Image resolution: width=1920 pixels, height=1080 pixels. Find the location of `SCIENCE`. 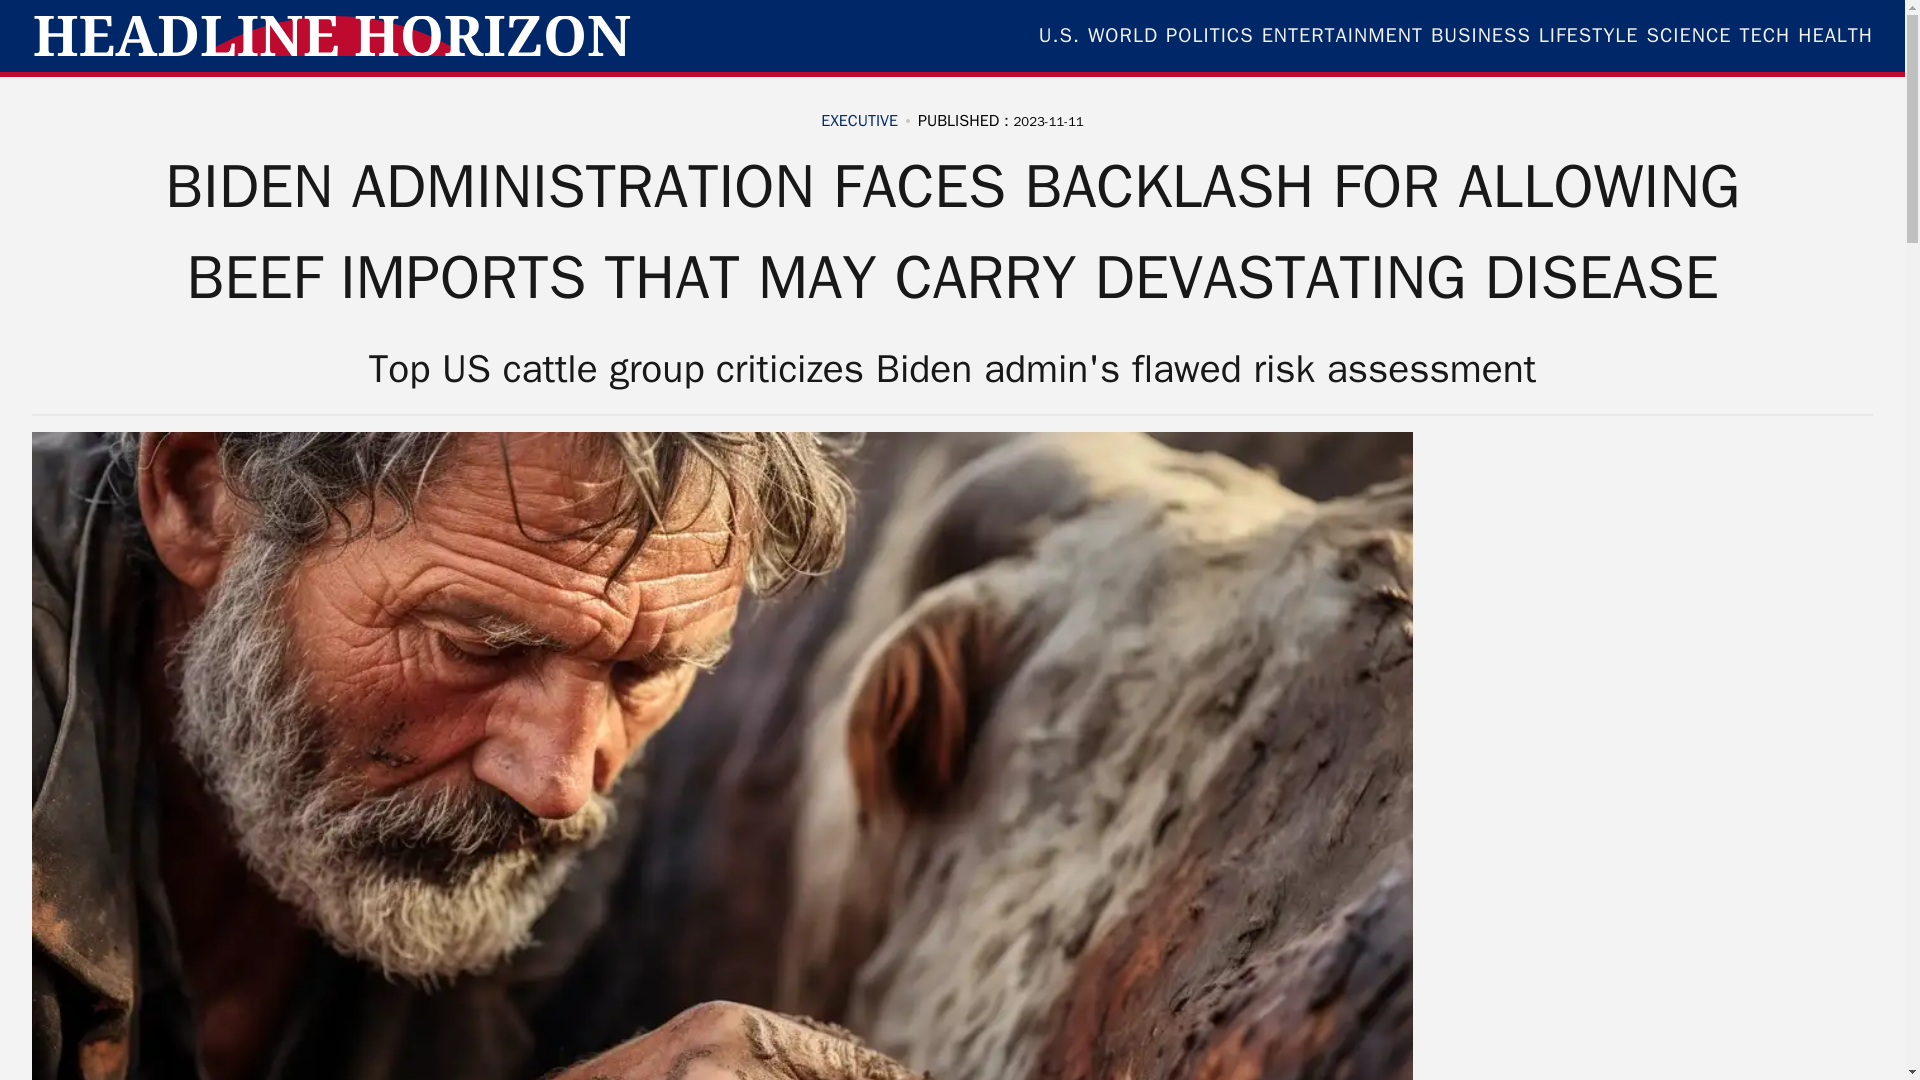

SCIENCE is located at coordinates (1689, 35).